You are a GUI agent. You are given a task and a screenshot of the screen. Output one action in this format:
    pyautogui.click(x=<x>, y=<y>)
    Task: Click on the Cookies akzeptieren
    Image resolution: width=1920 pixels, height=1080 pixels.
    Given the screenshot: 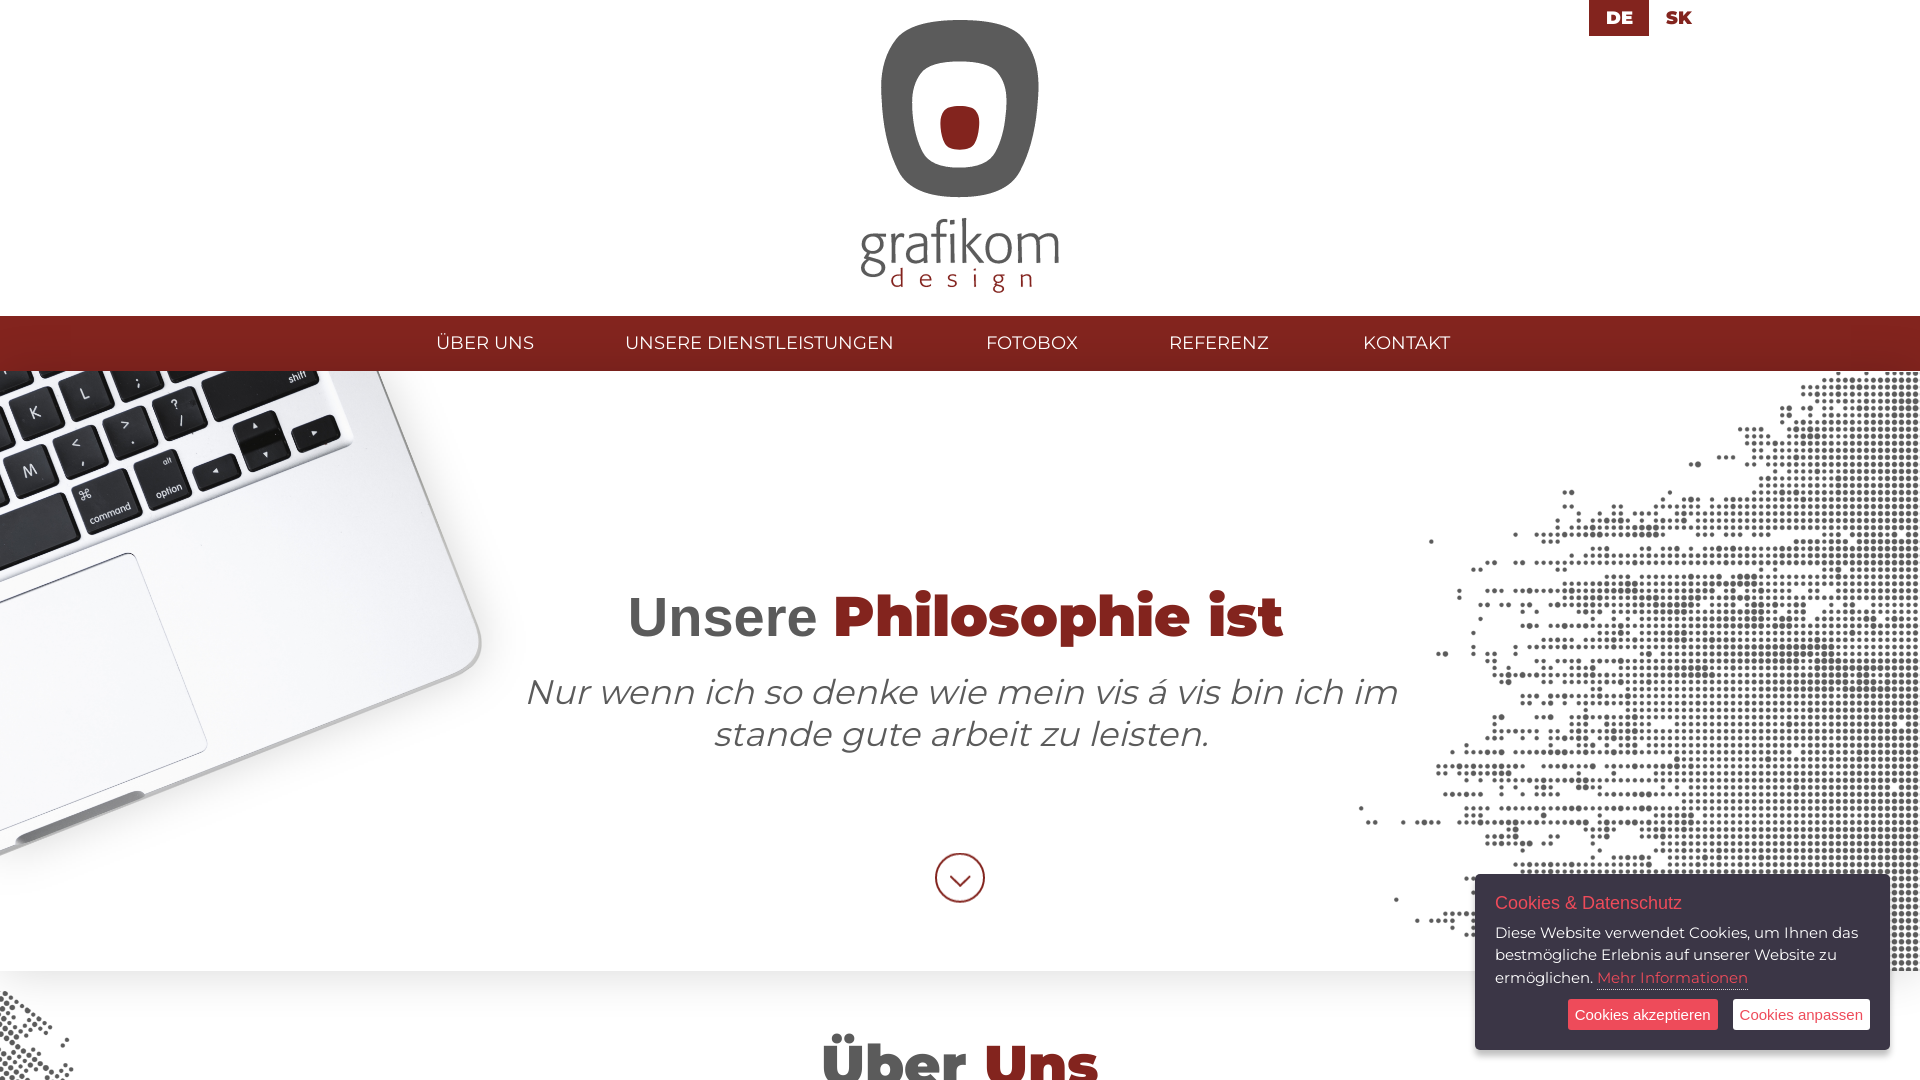 What is the action you would take?
    pyautogui.click(x=1643, y=1014)
    